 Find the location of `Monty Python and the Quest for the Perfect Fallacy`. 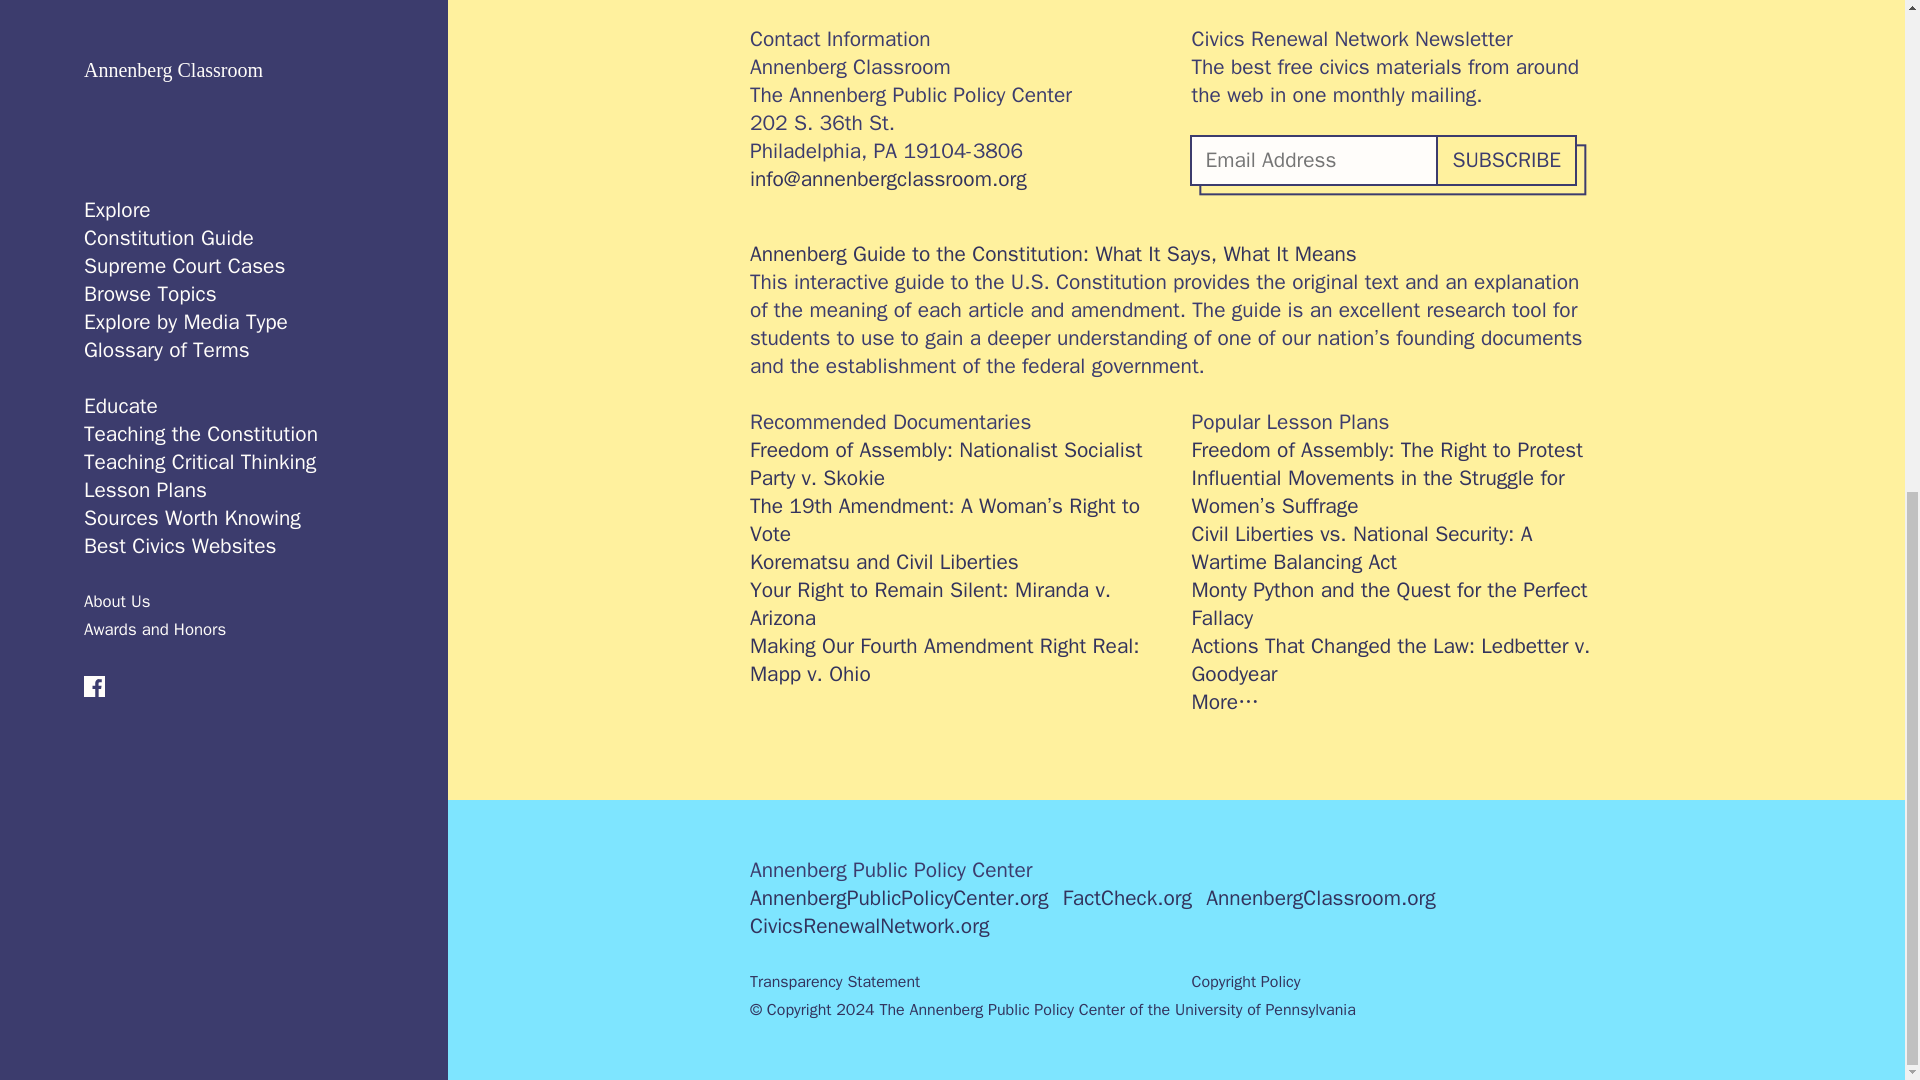

Monty Python and the Quest for the Perfect Fallacy is located at coordinates (1398, 603).